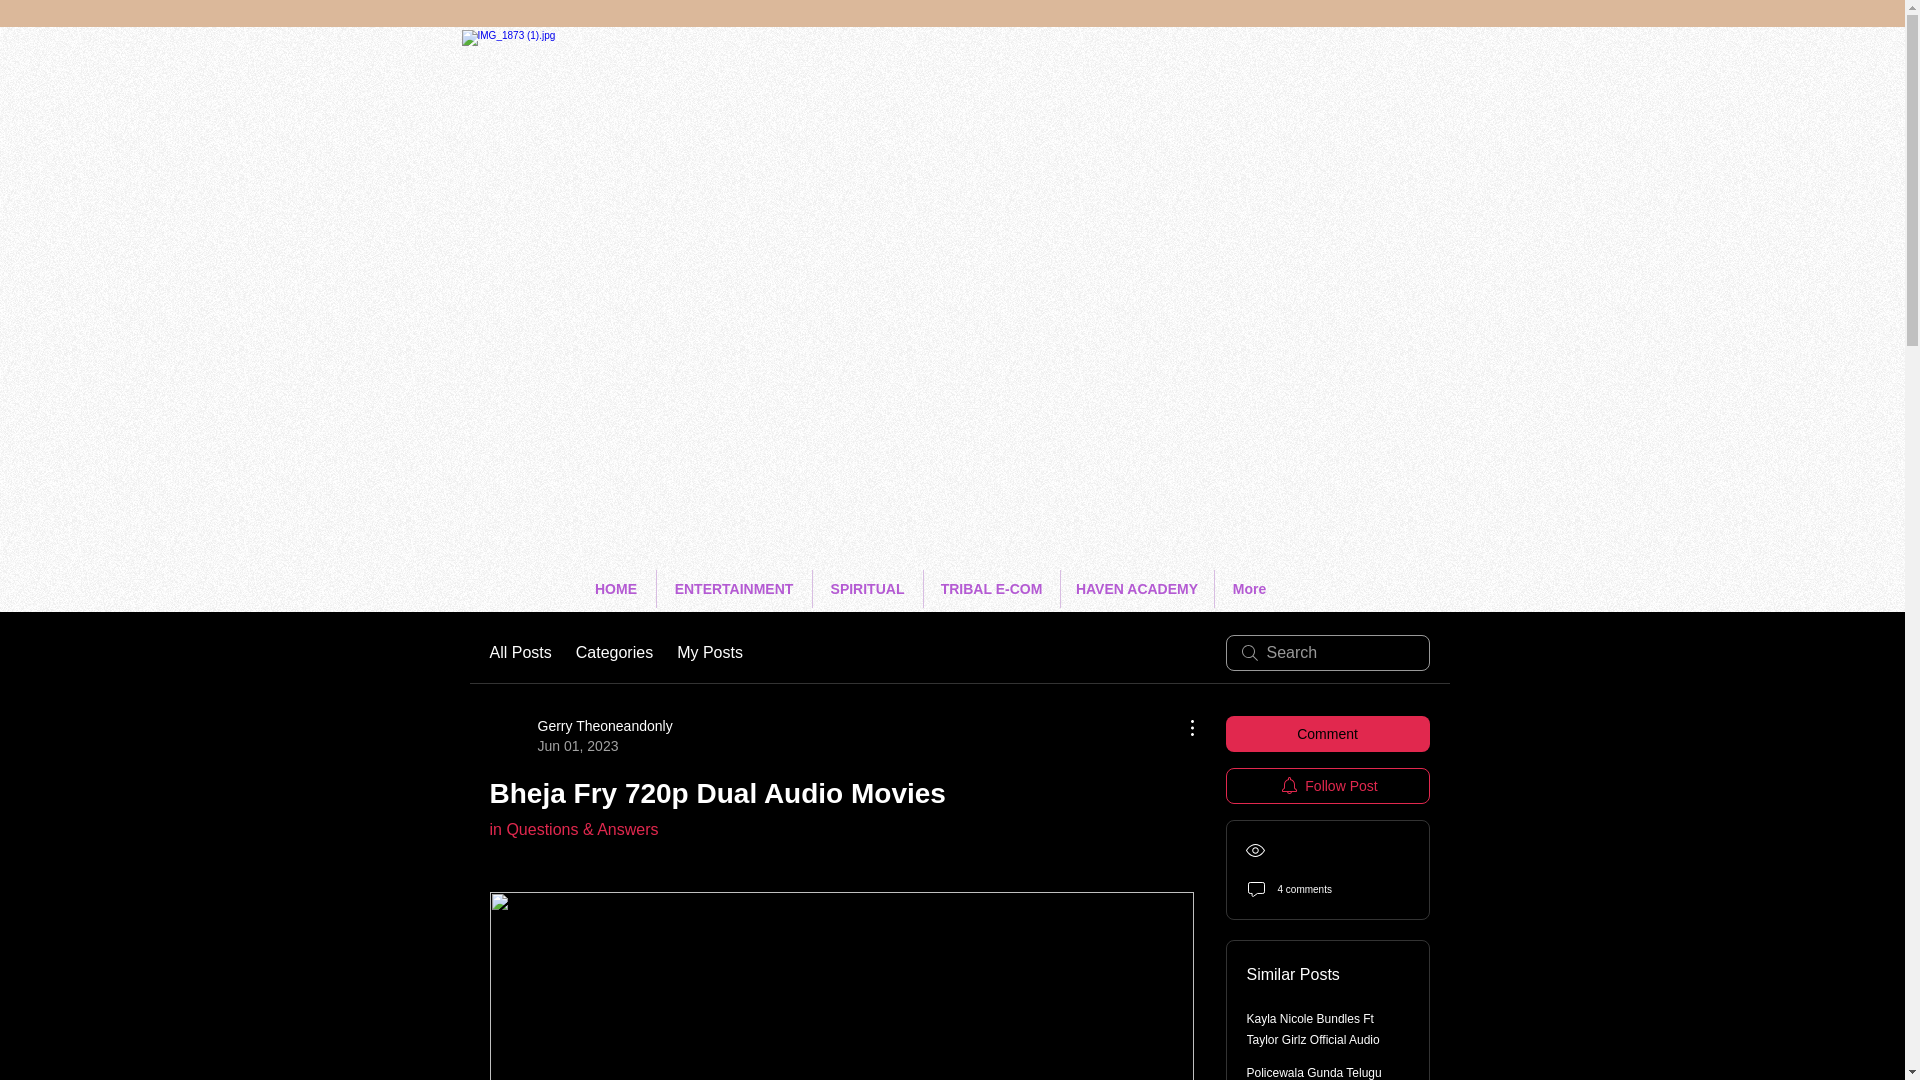  What do you see at coordinates (581, 736) in the screenshot?
I see `All Posts` at bounding box center [581, 736].